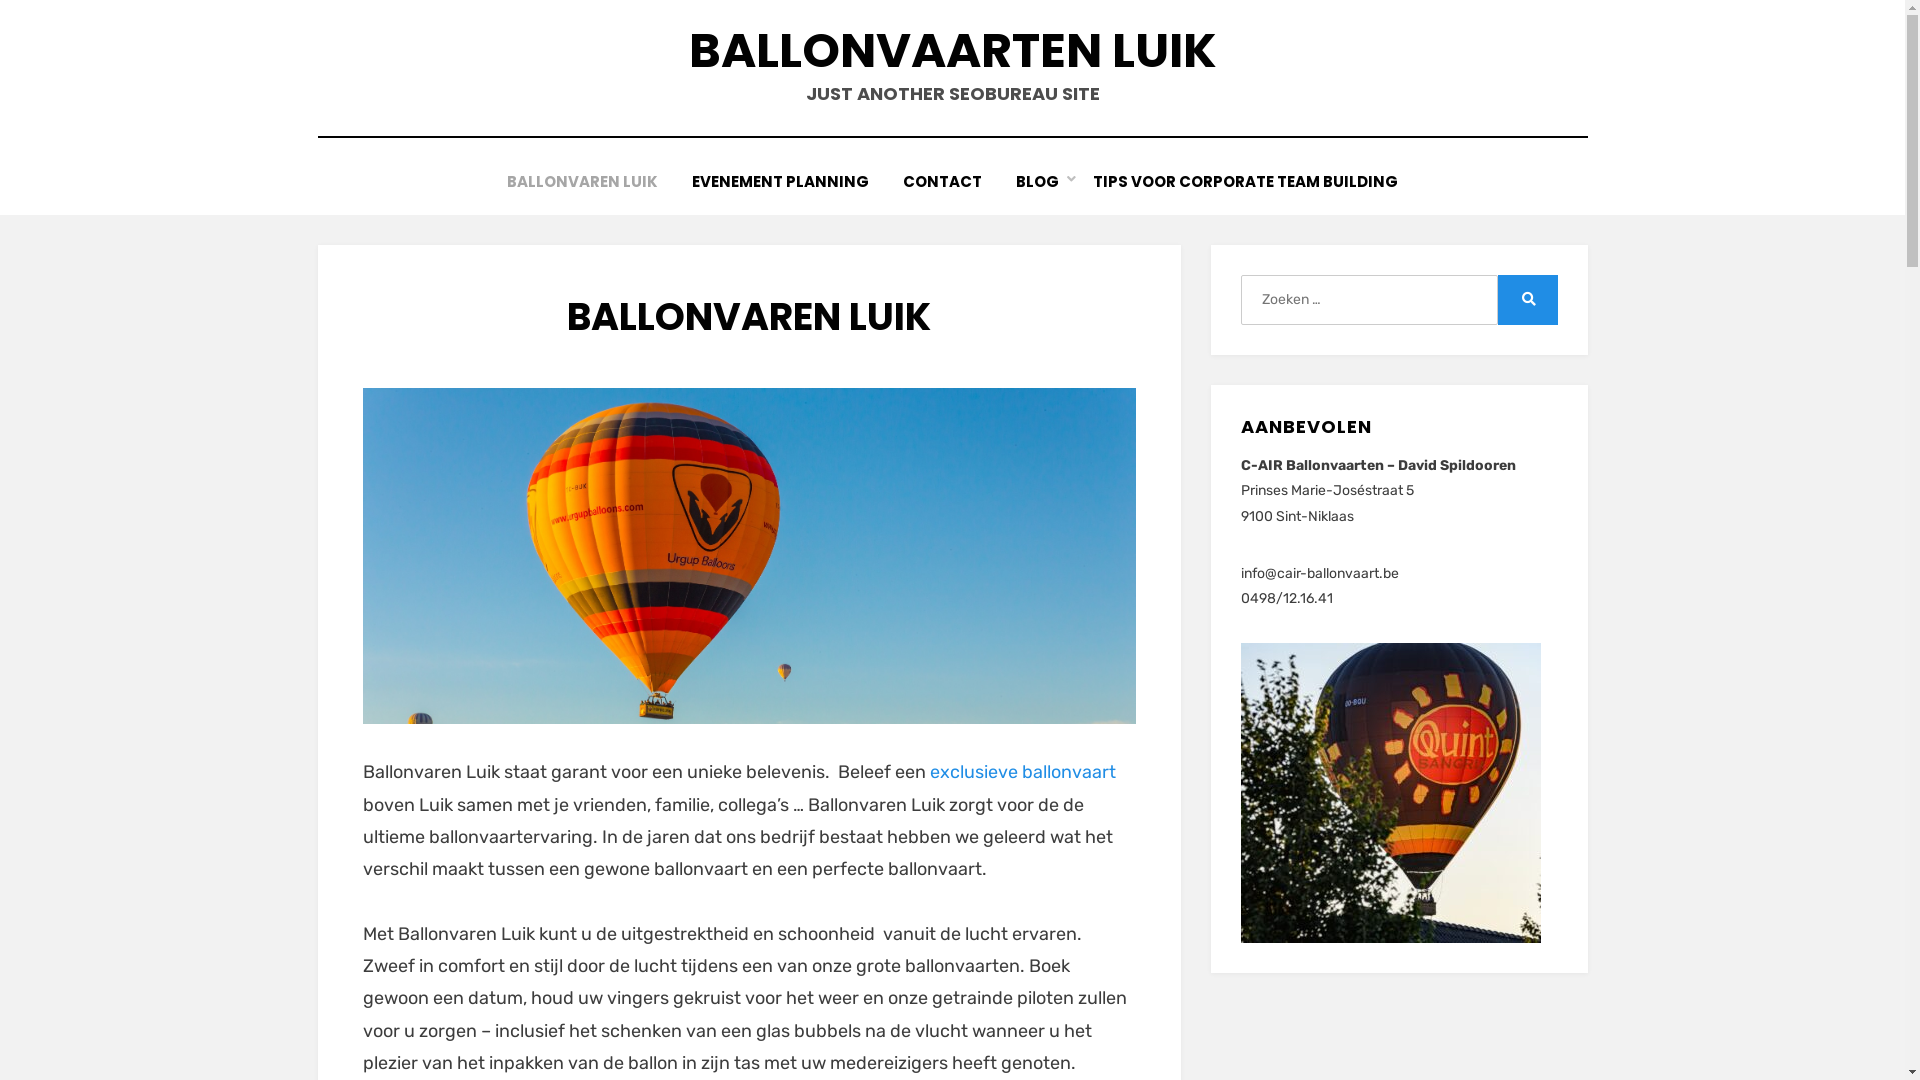 The image size is (1920, 1080). What do you see at coordinates (1369, 300) in the screenshot?
I see `Zoeken naar:` at bounding box center [1369, 300].